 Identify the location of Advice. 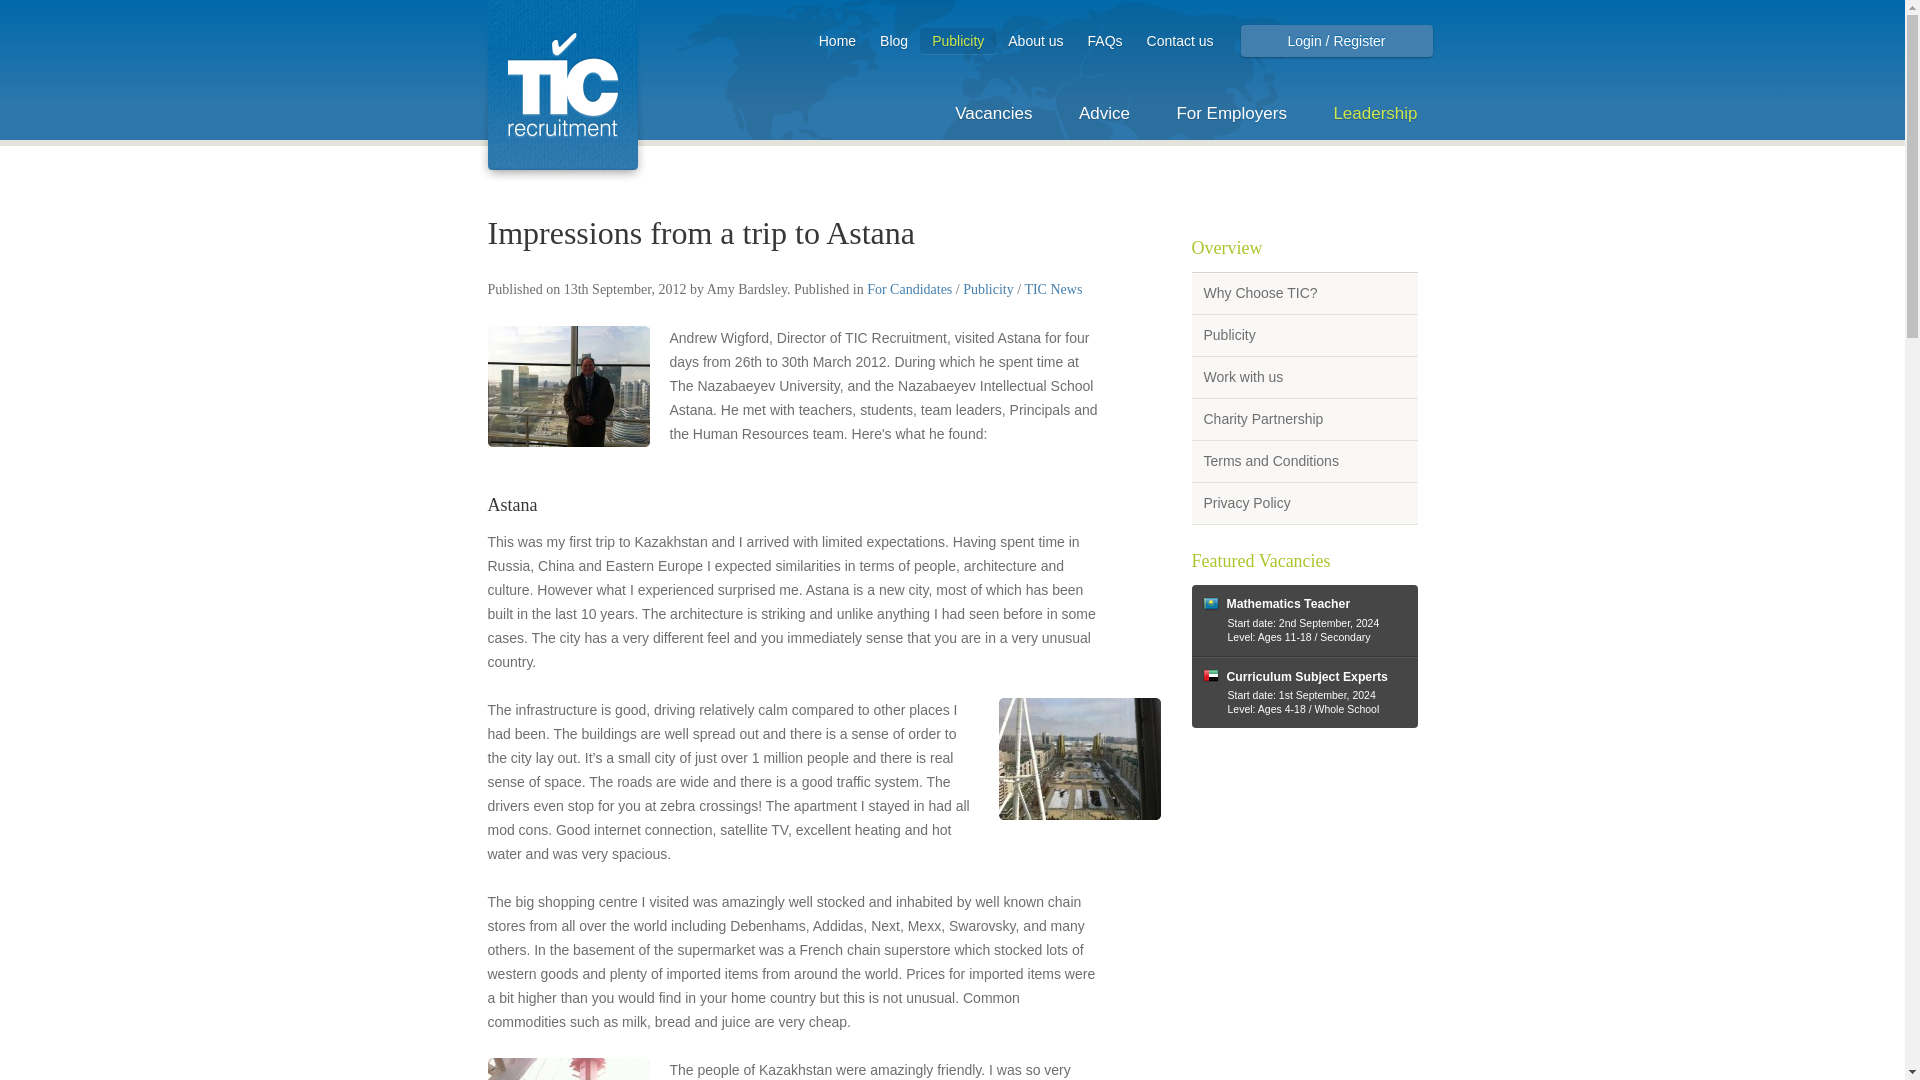
(1104, 113).